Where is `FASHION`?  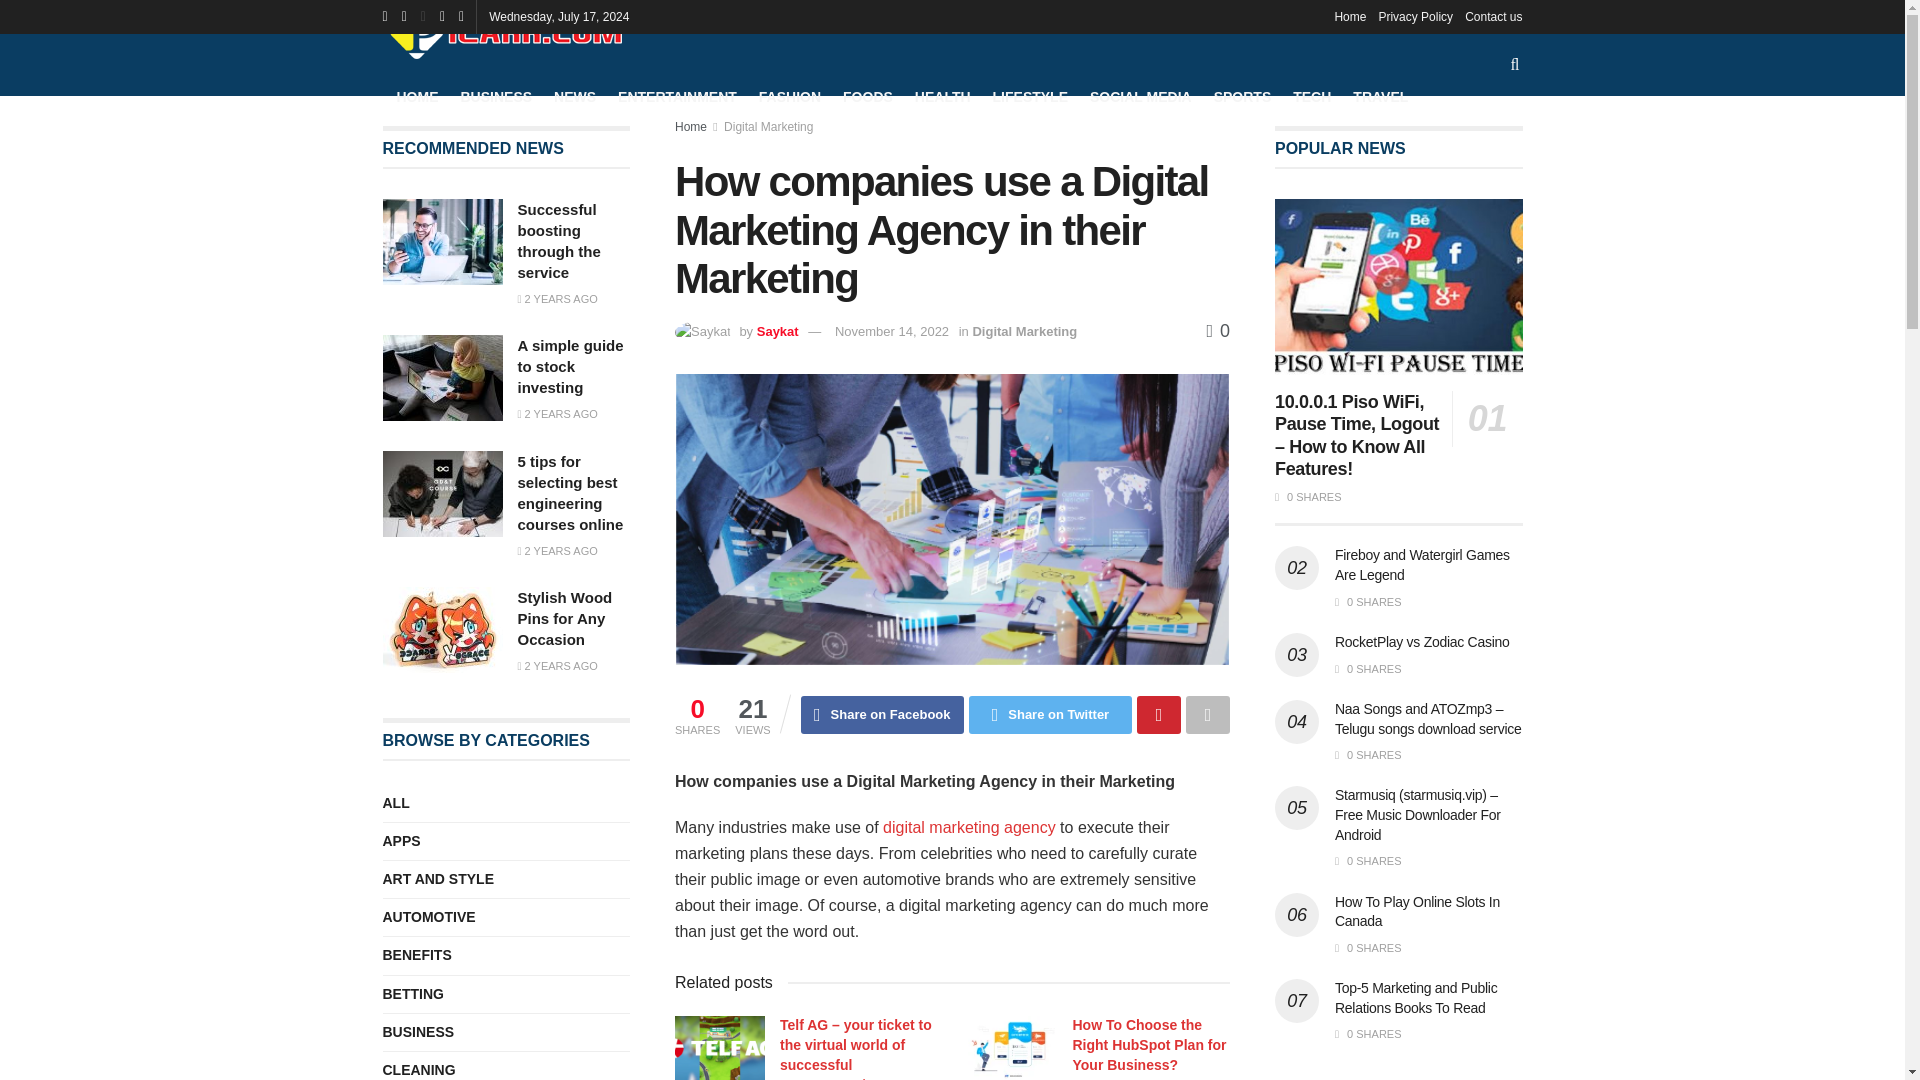 FASHION is located at coordinates (790, 96).